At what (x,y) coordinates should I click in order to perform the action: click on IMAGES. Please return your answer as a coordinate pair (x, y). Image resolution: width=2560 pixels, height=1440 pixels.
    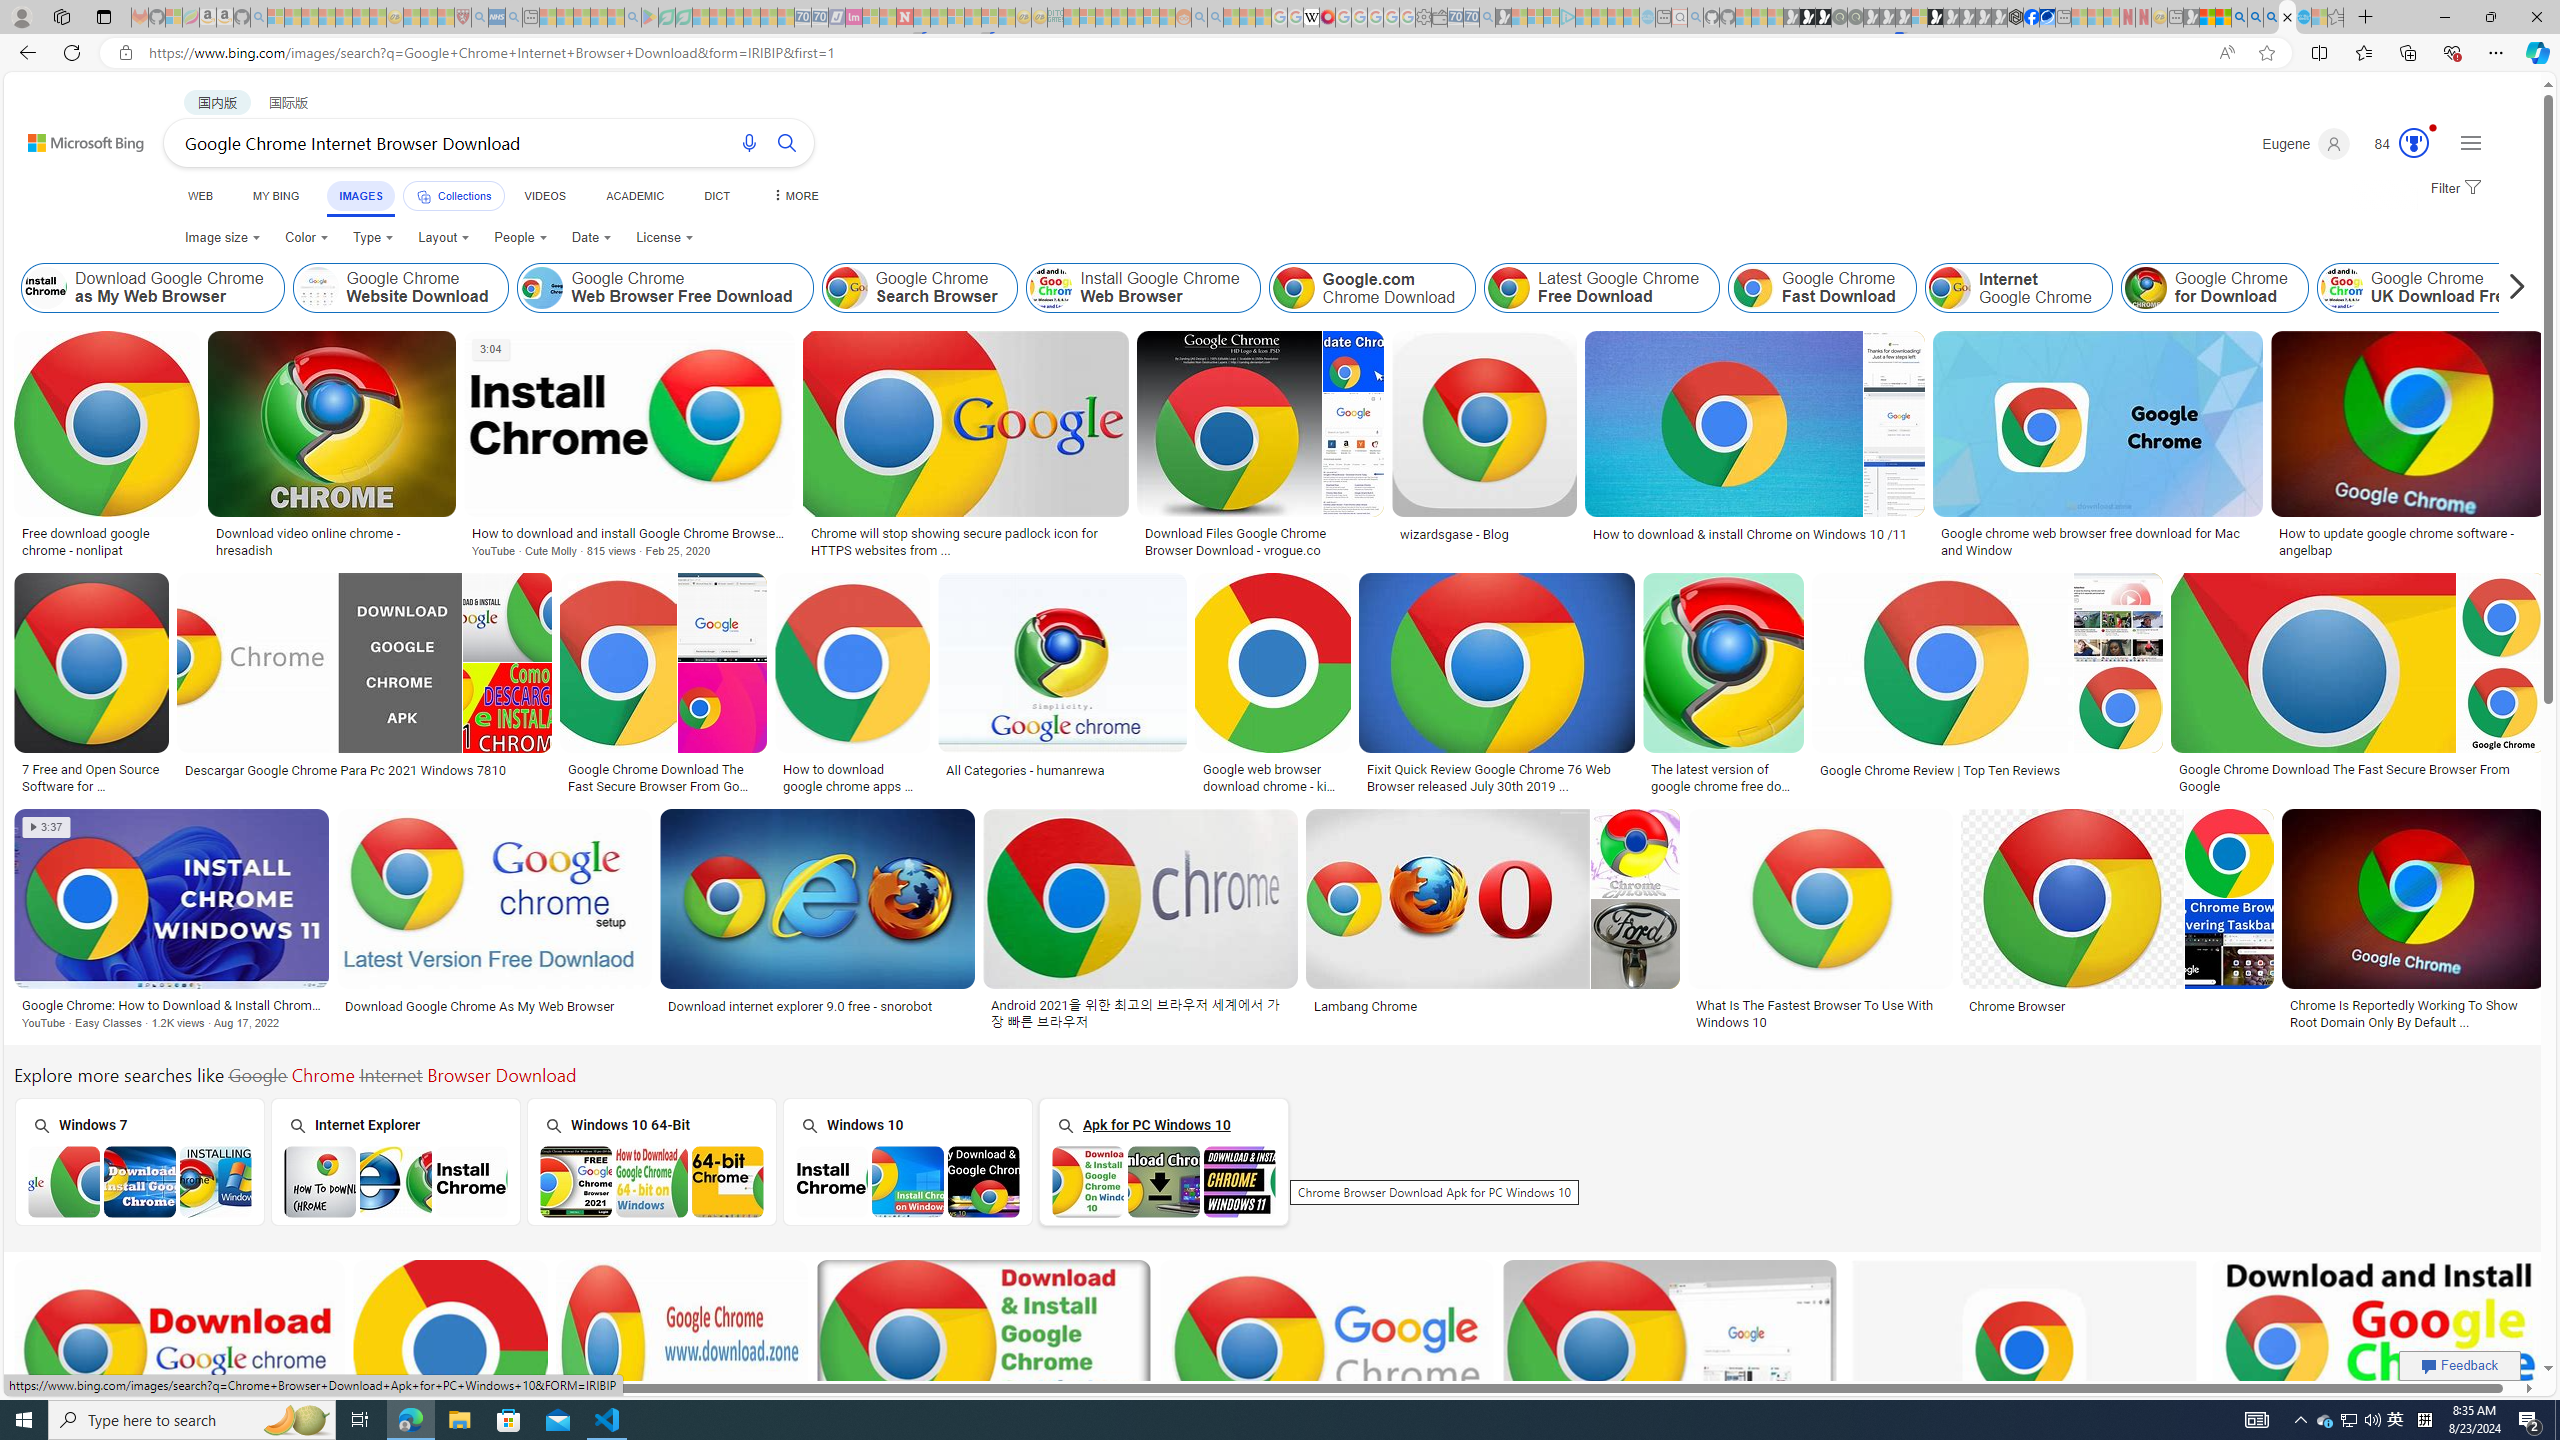
    Looking at the image, I should click on (360, 196).